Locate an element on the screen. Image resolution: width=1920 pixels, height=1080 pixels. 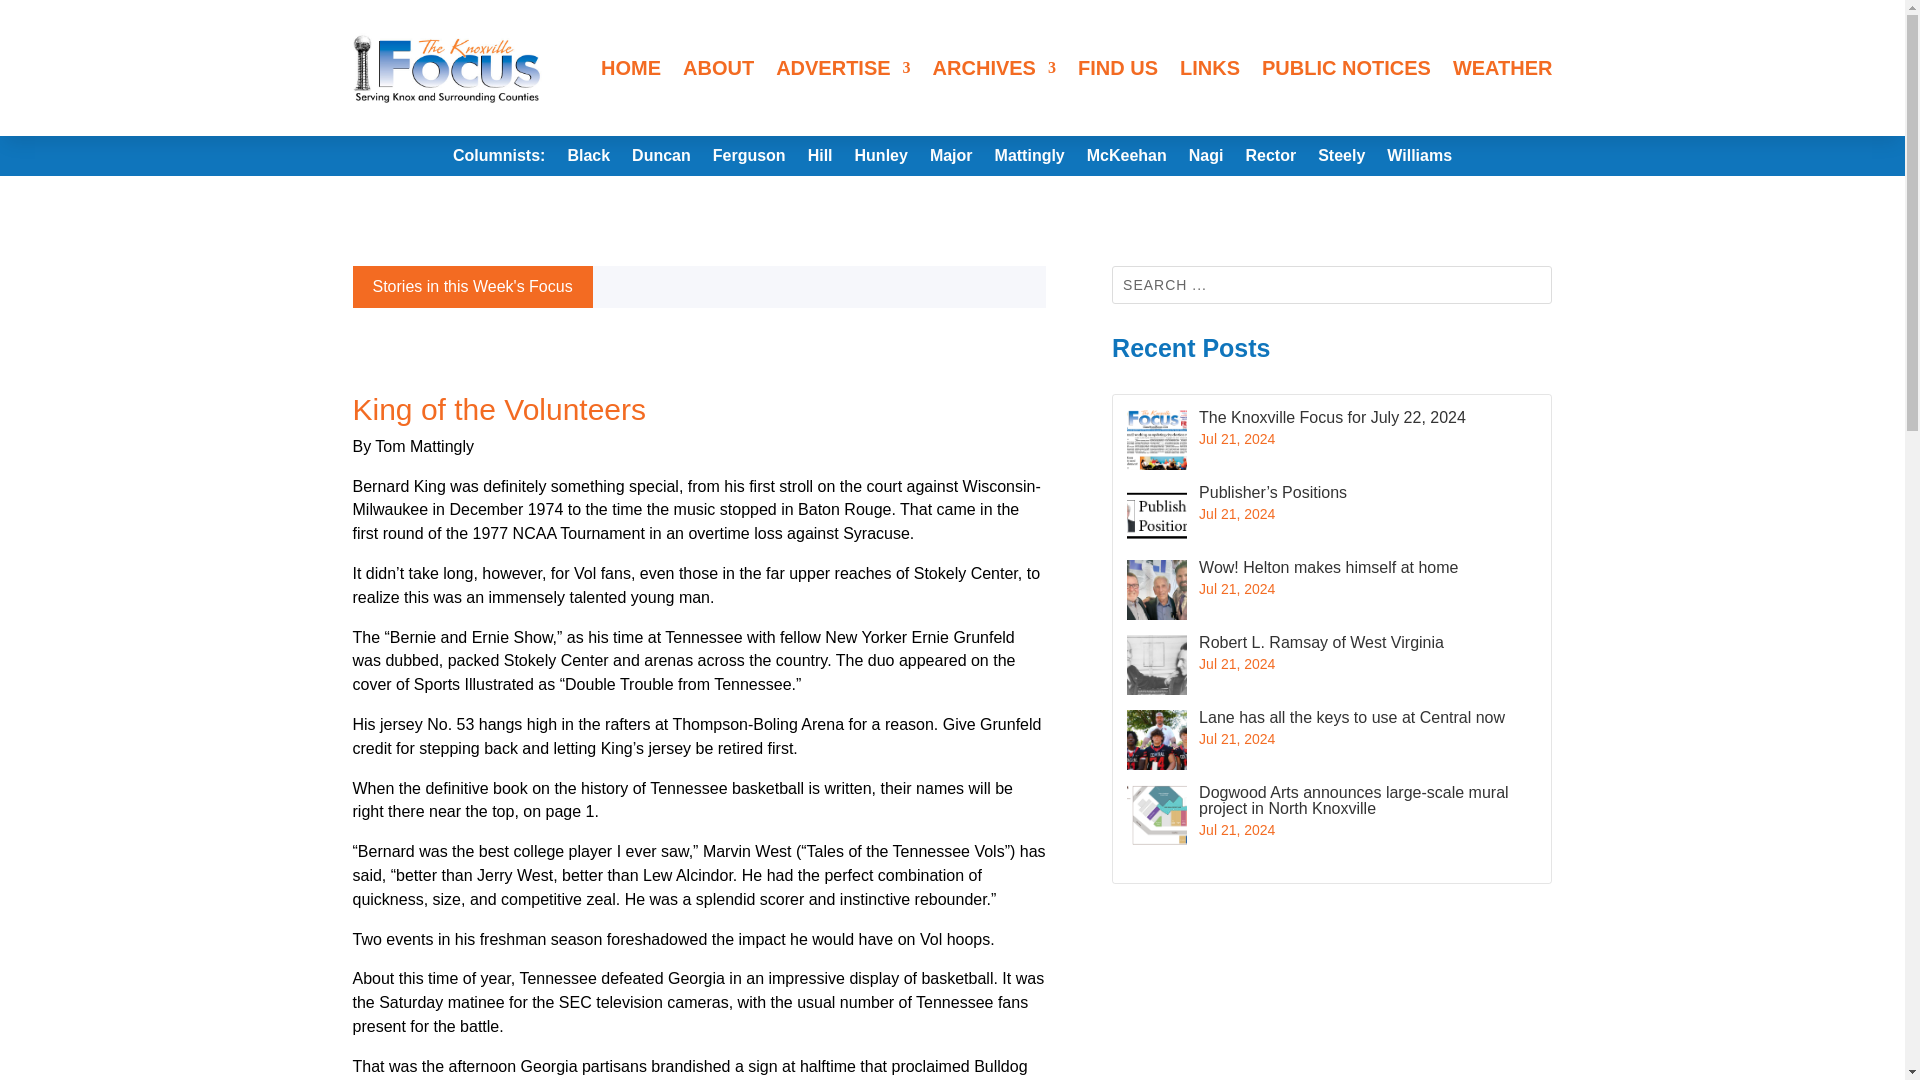
ADVERTISE is located at coordinates (842, 68).